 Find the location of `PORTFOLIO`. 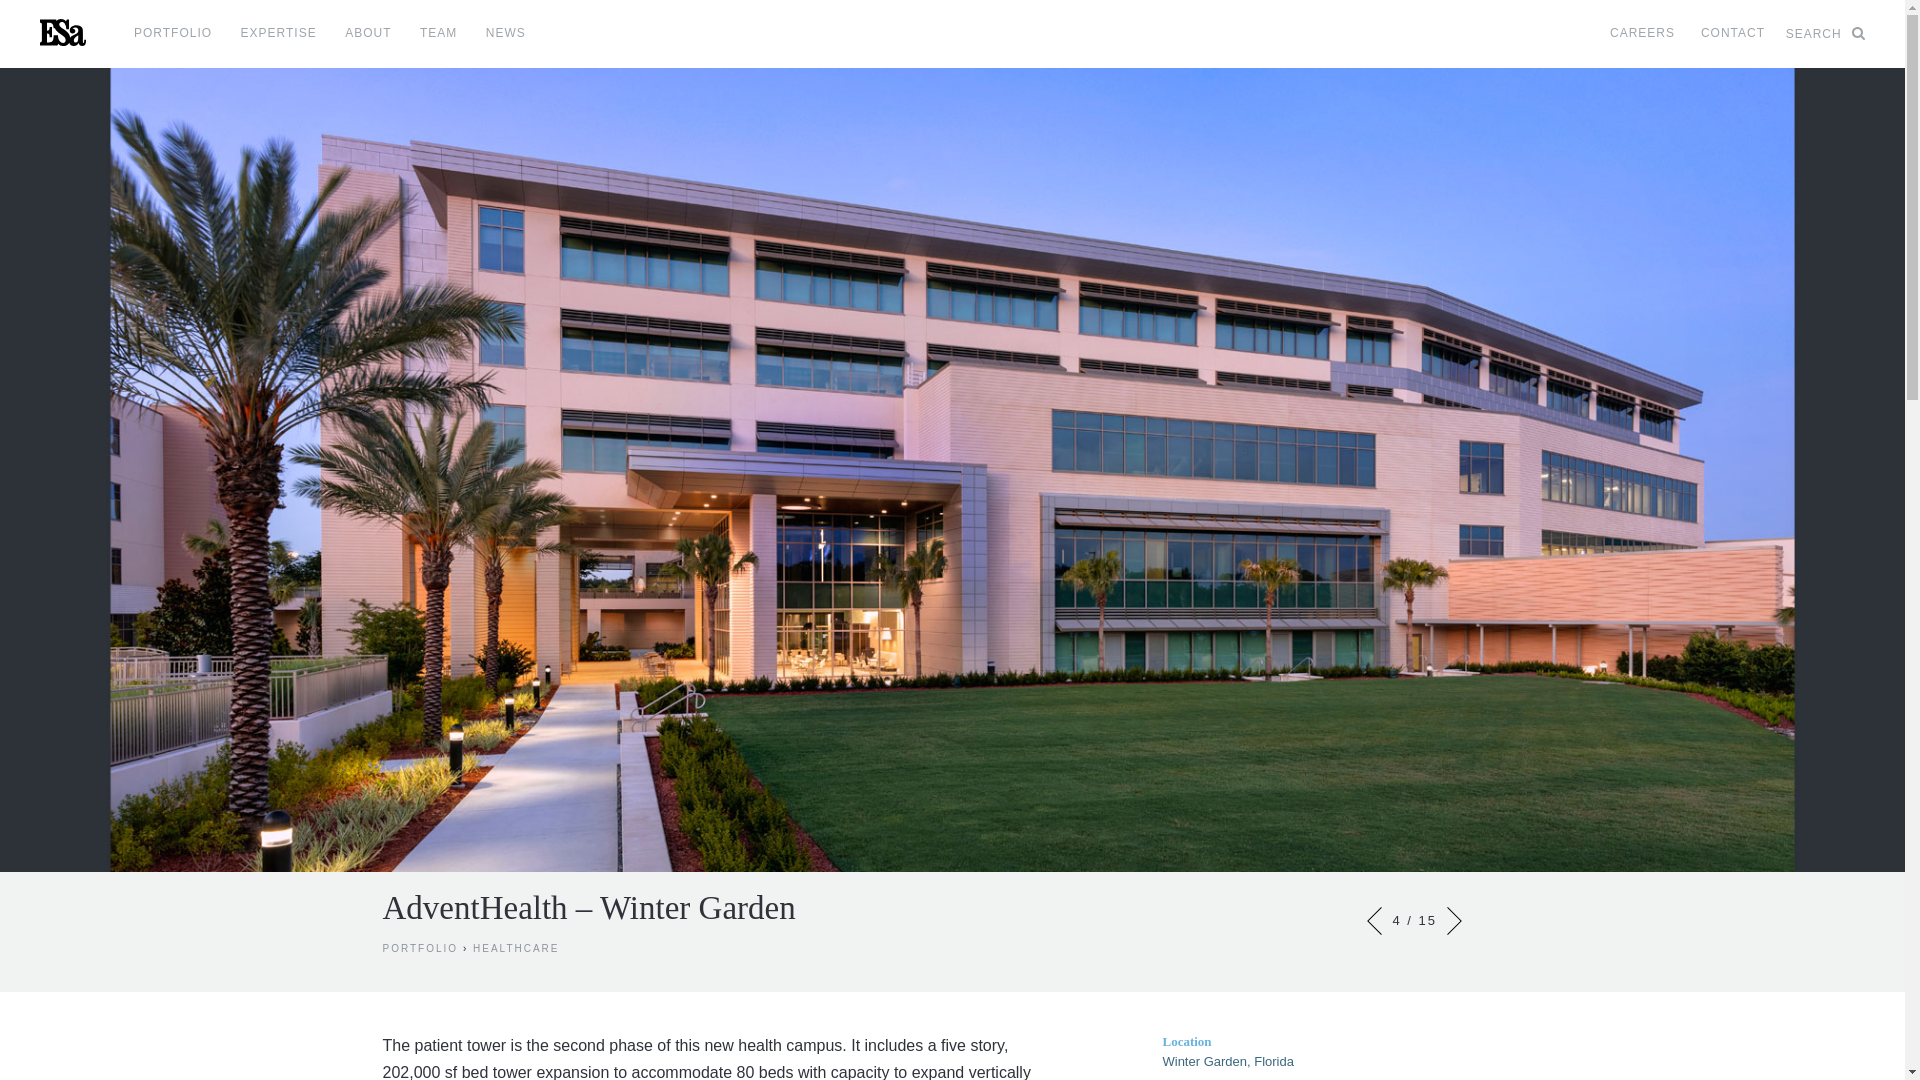

PORTFOLIO is located at coordinates (420, 948).